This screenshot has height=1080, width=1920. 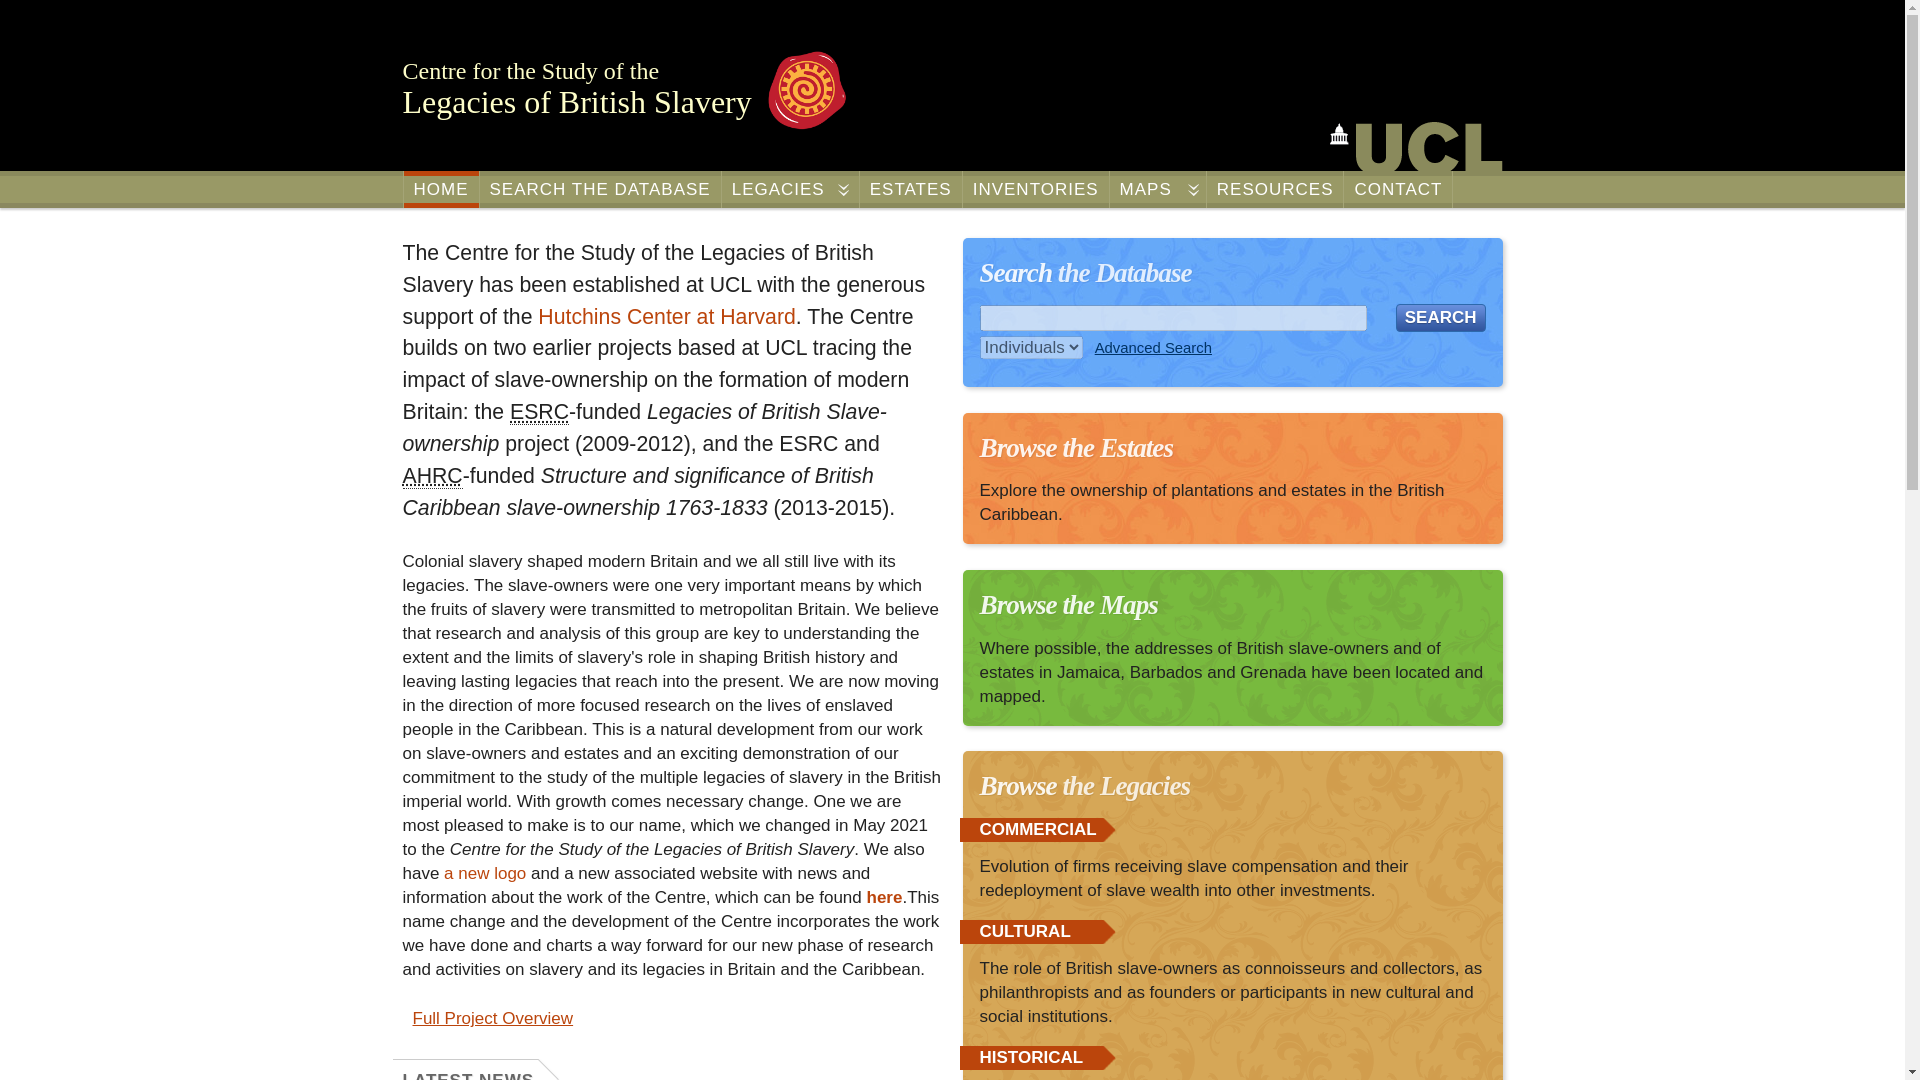 I want to click on Search, so click(x=1440, y=317).